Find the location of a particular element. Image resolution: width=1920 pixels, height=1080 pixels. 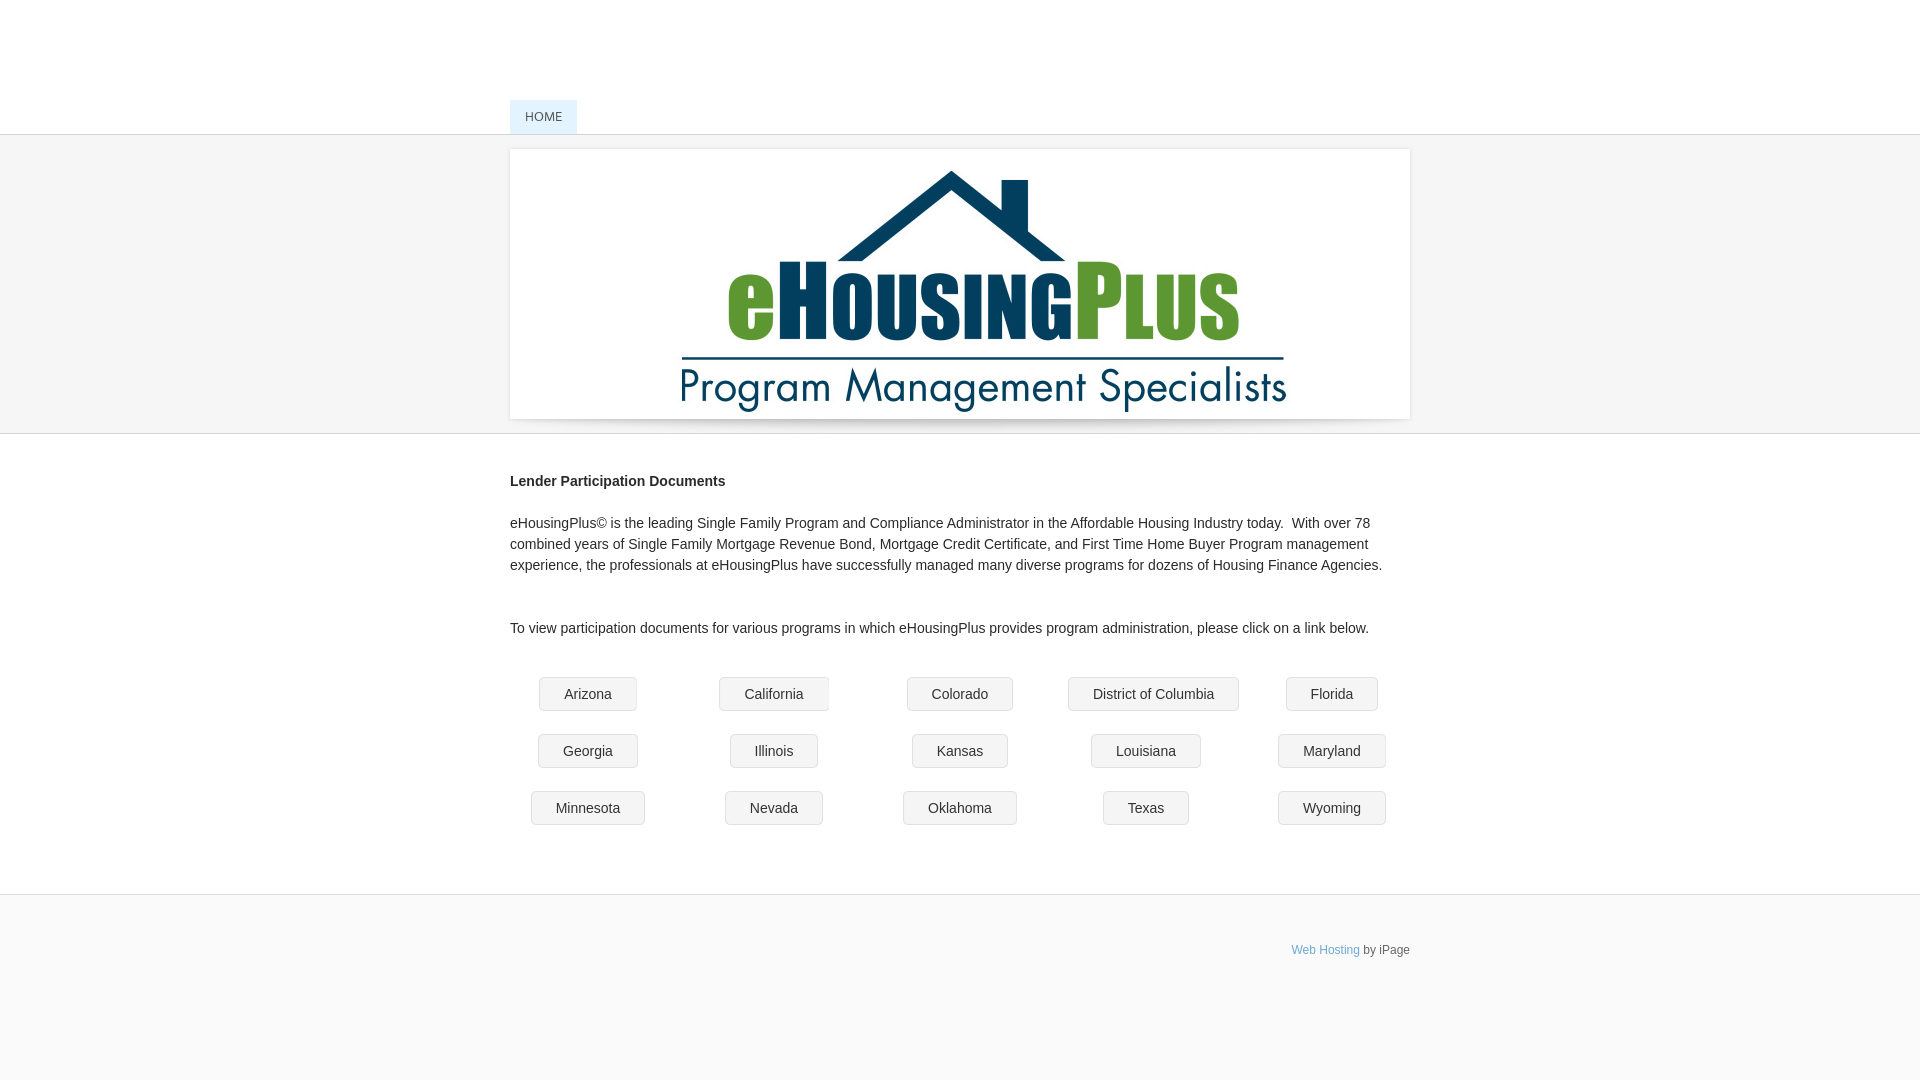

Georgia is located at coordinates (588, 751).